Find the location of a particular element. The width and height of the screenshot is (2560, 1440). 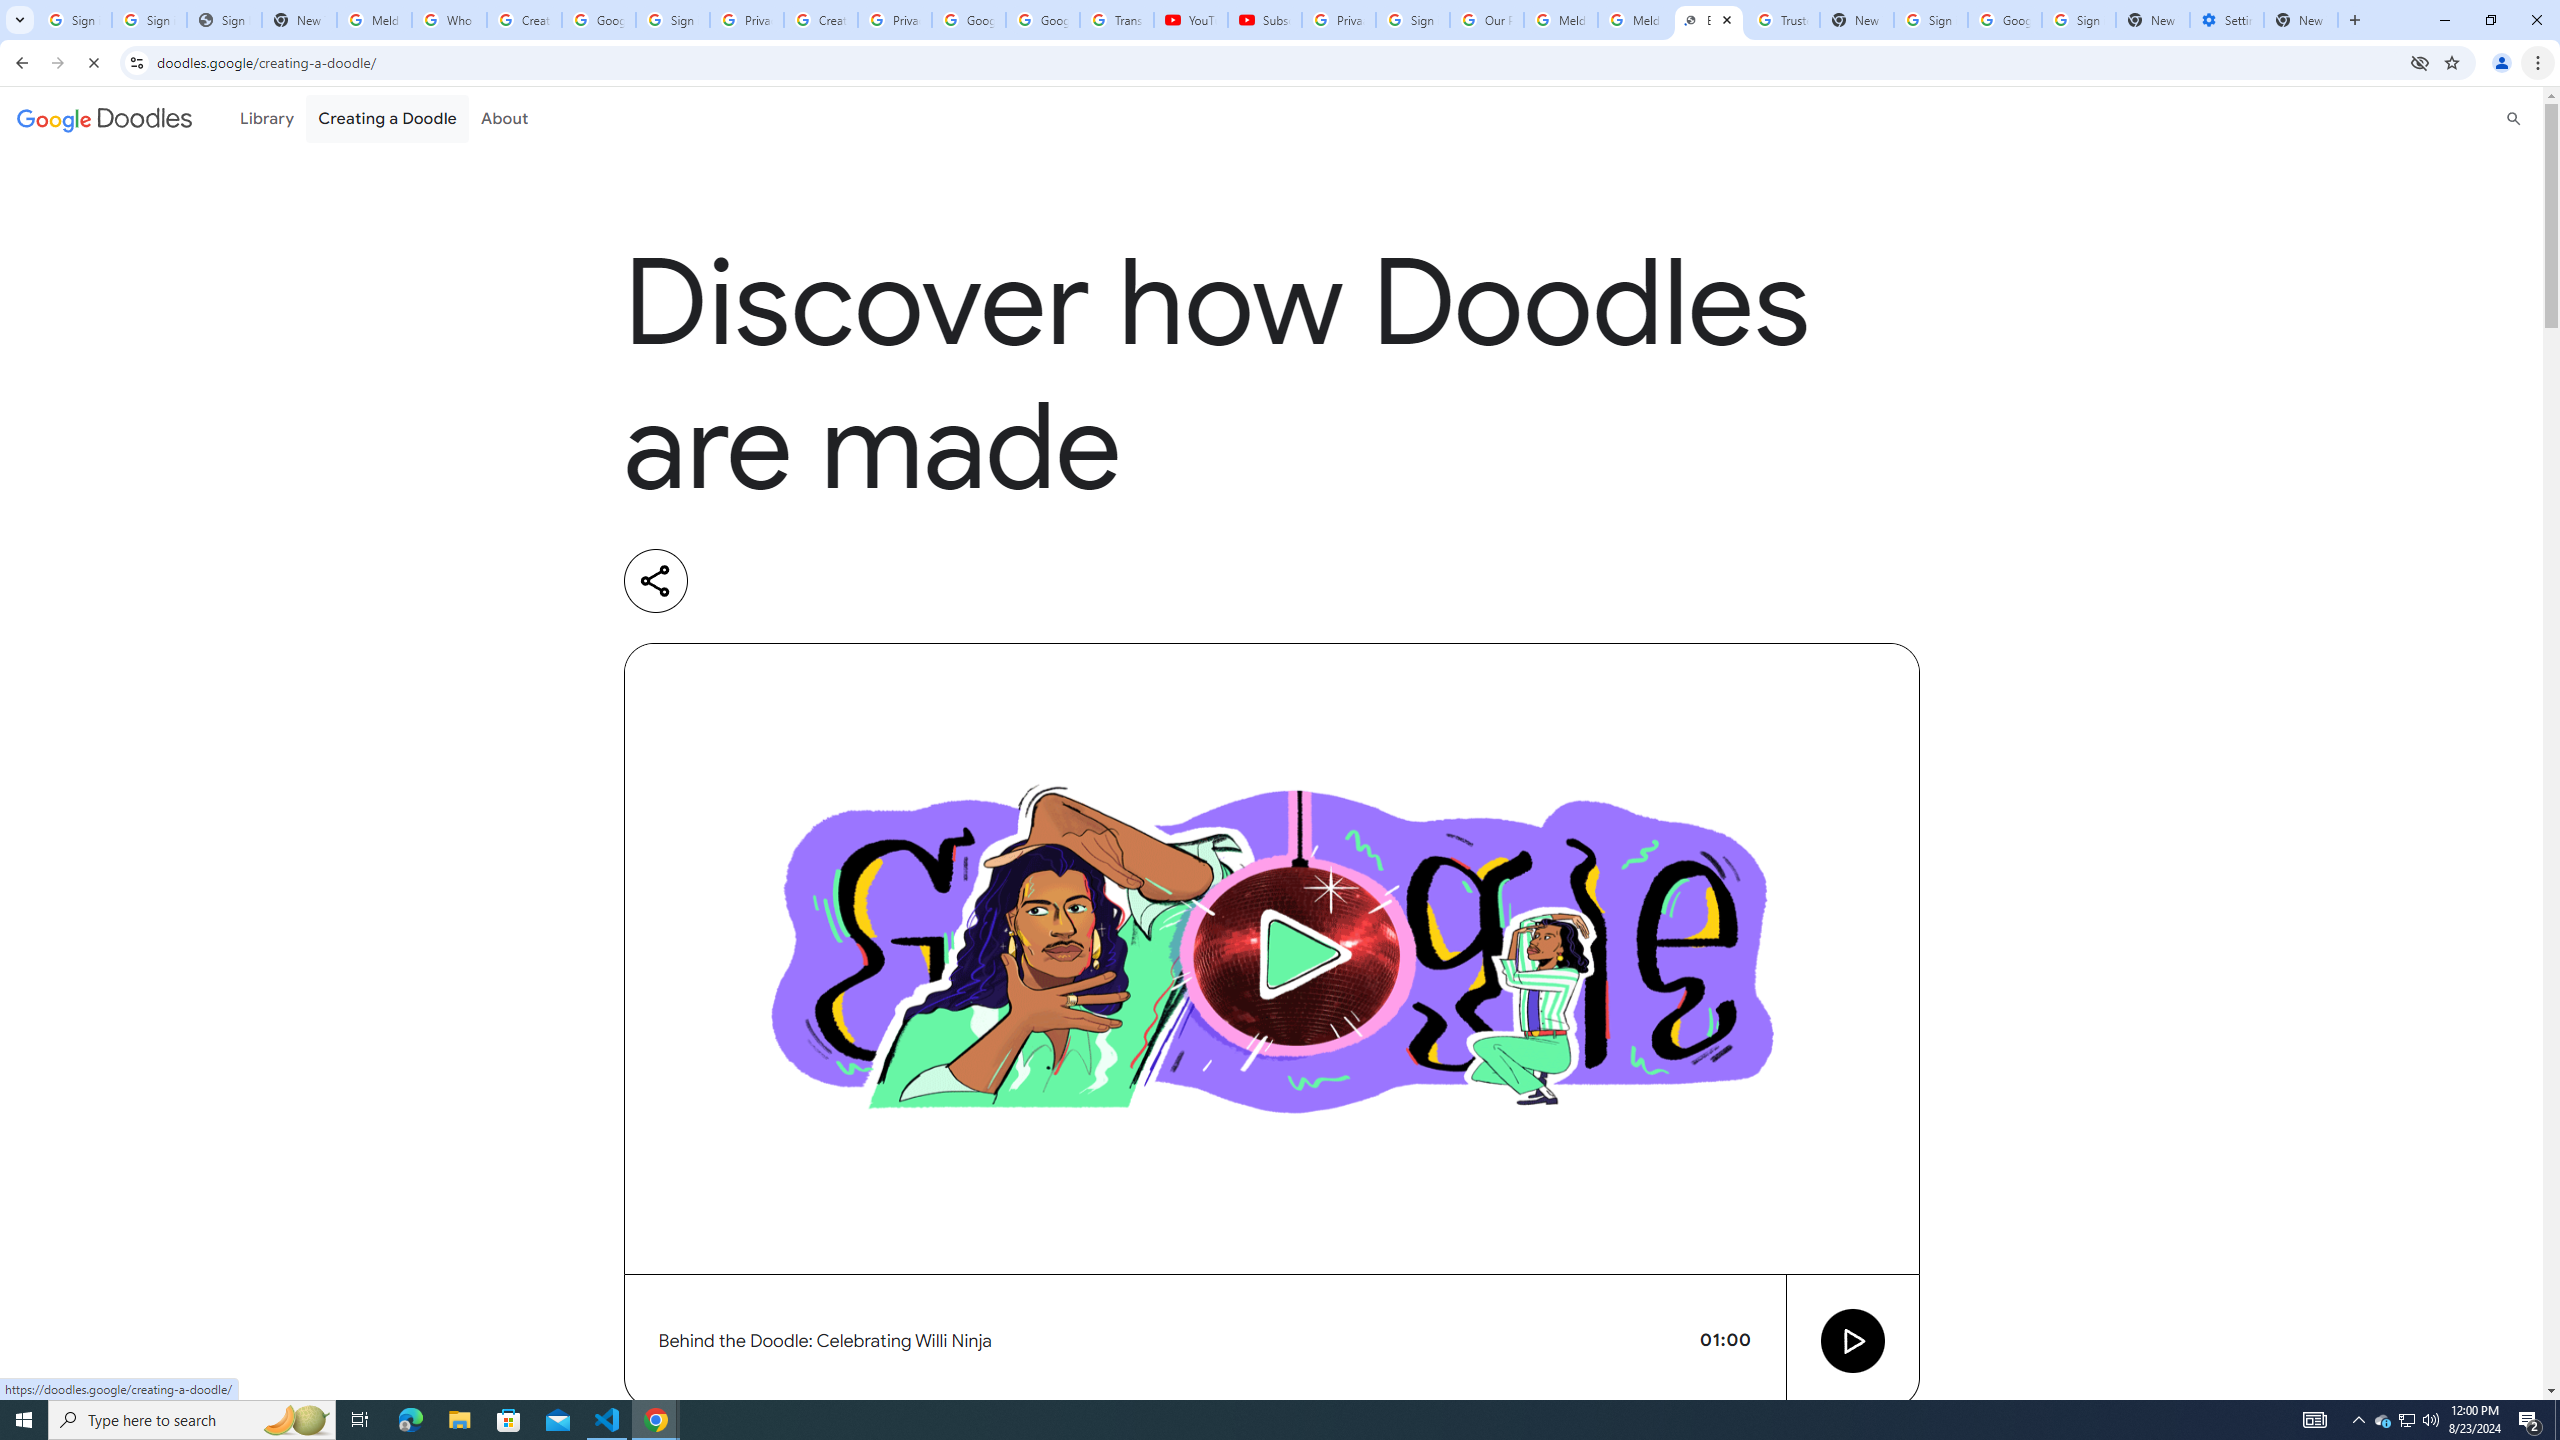

Share on facebook is located at coordinates (900, 581).